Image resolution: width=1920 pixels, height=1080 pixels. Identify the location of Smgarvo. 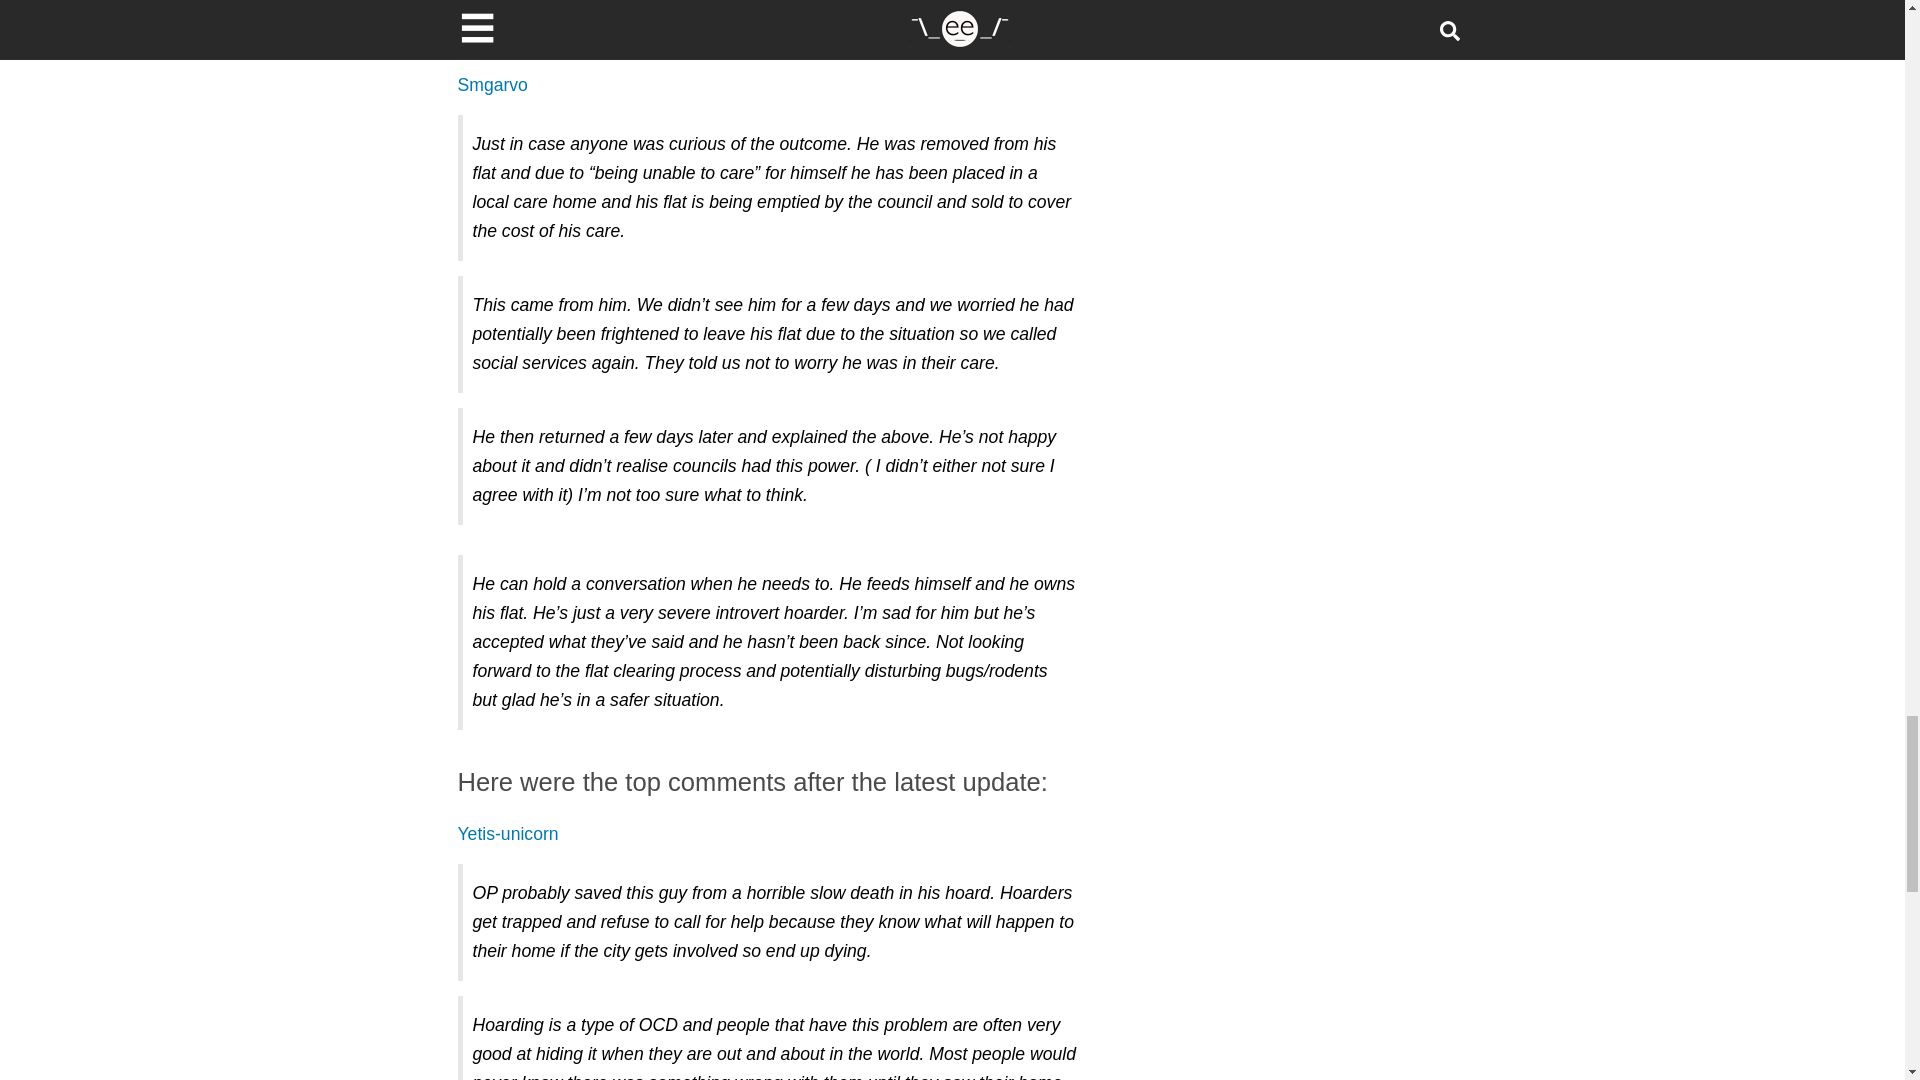
(493, 84).